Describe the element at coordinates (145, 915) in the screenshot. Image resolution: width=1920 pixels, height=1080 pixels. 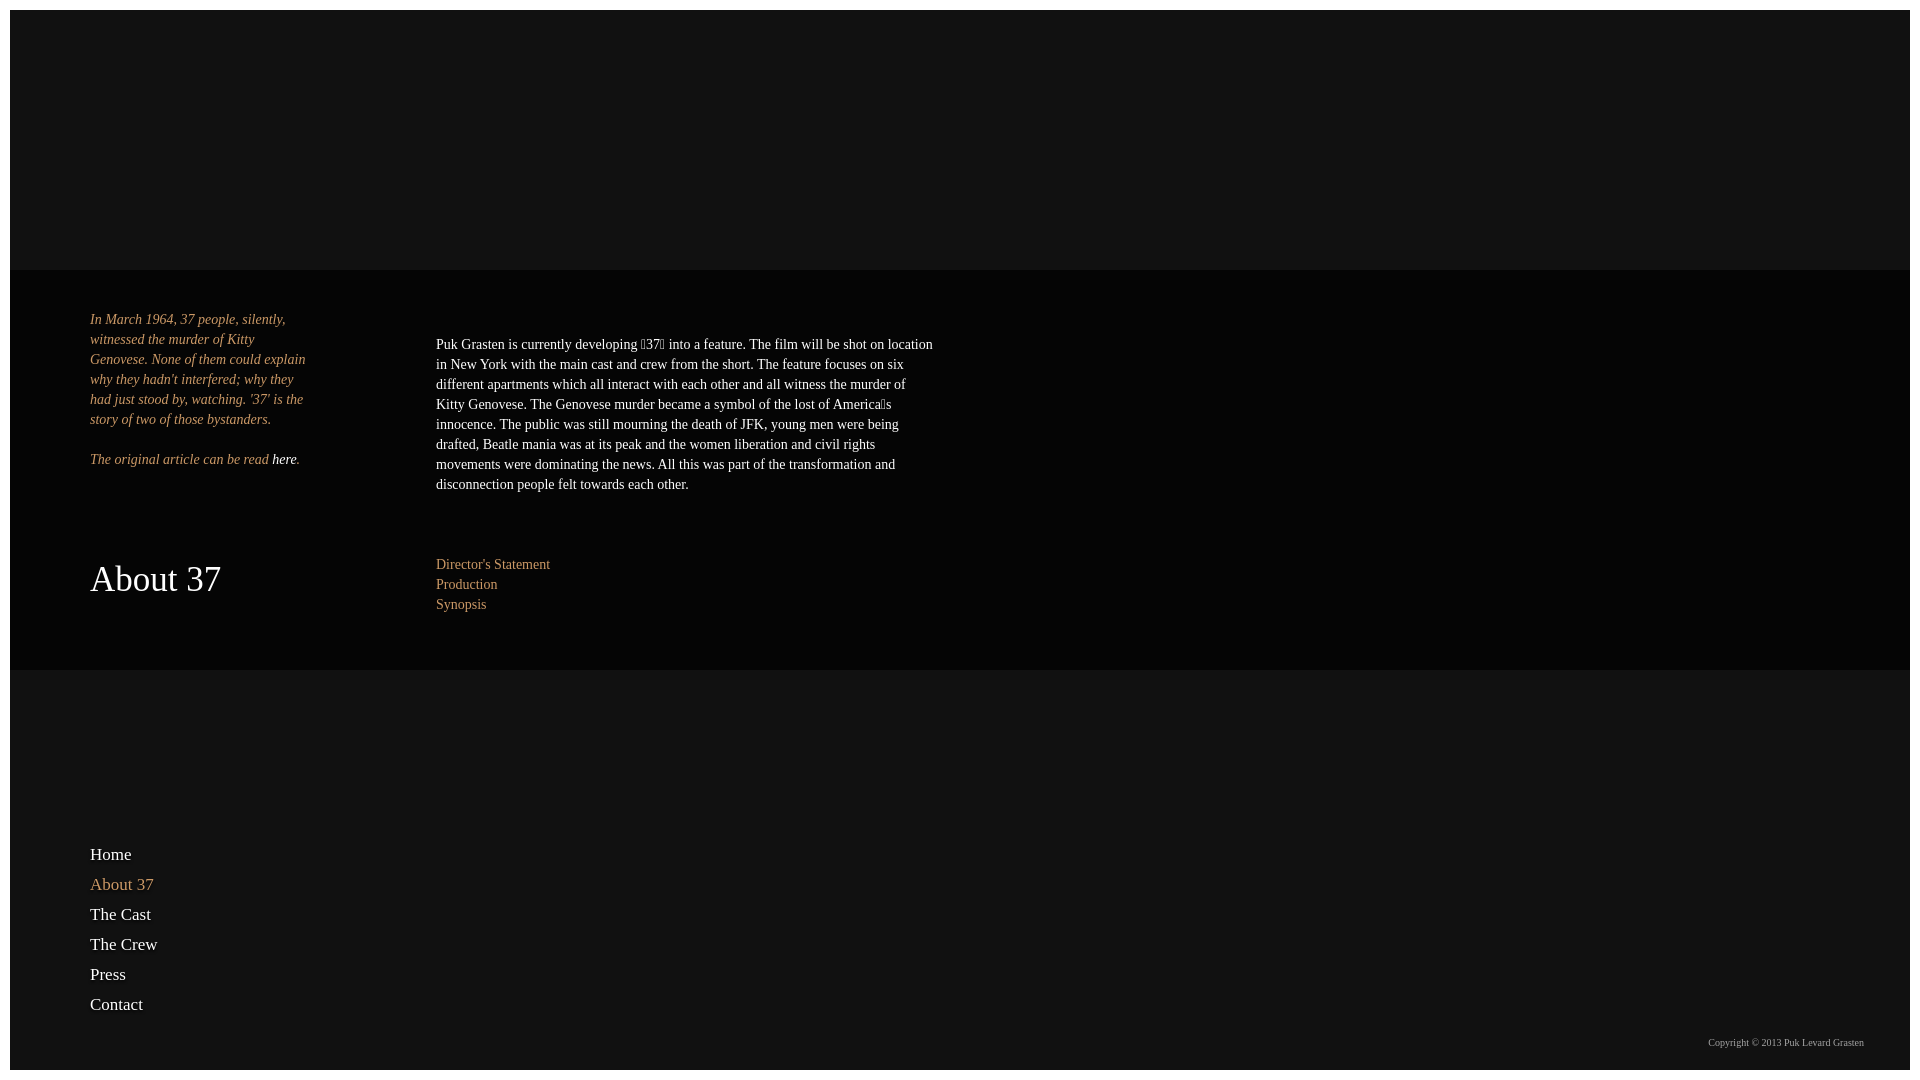
I see `The Cast` at that location.